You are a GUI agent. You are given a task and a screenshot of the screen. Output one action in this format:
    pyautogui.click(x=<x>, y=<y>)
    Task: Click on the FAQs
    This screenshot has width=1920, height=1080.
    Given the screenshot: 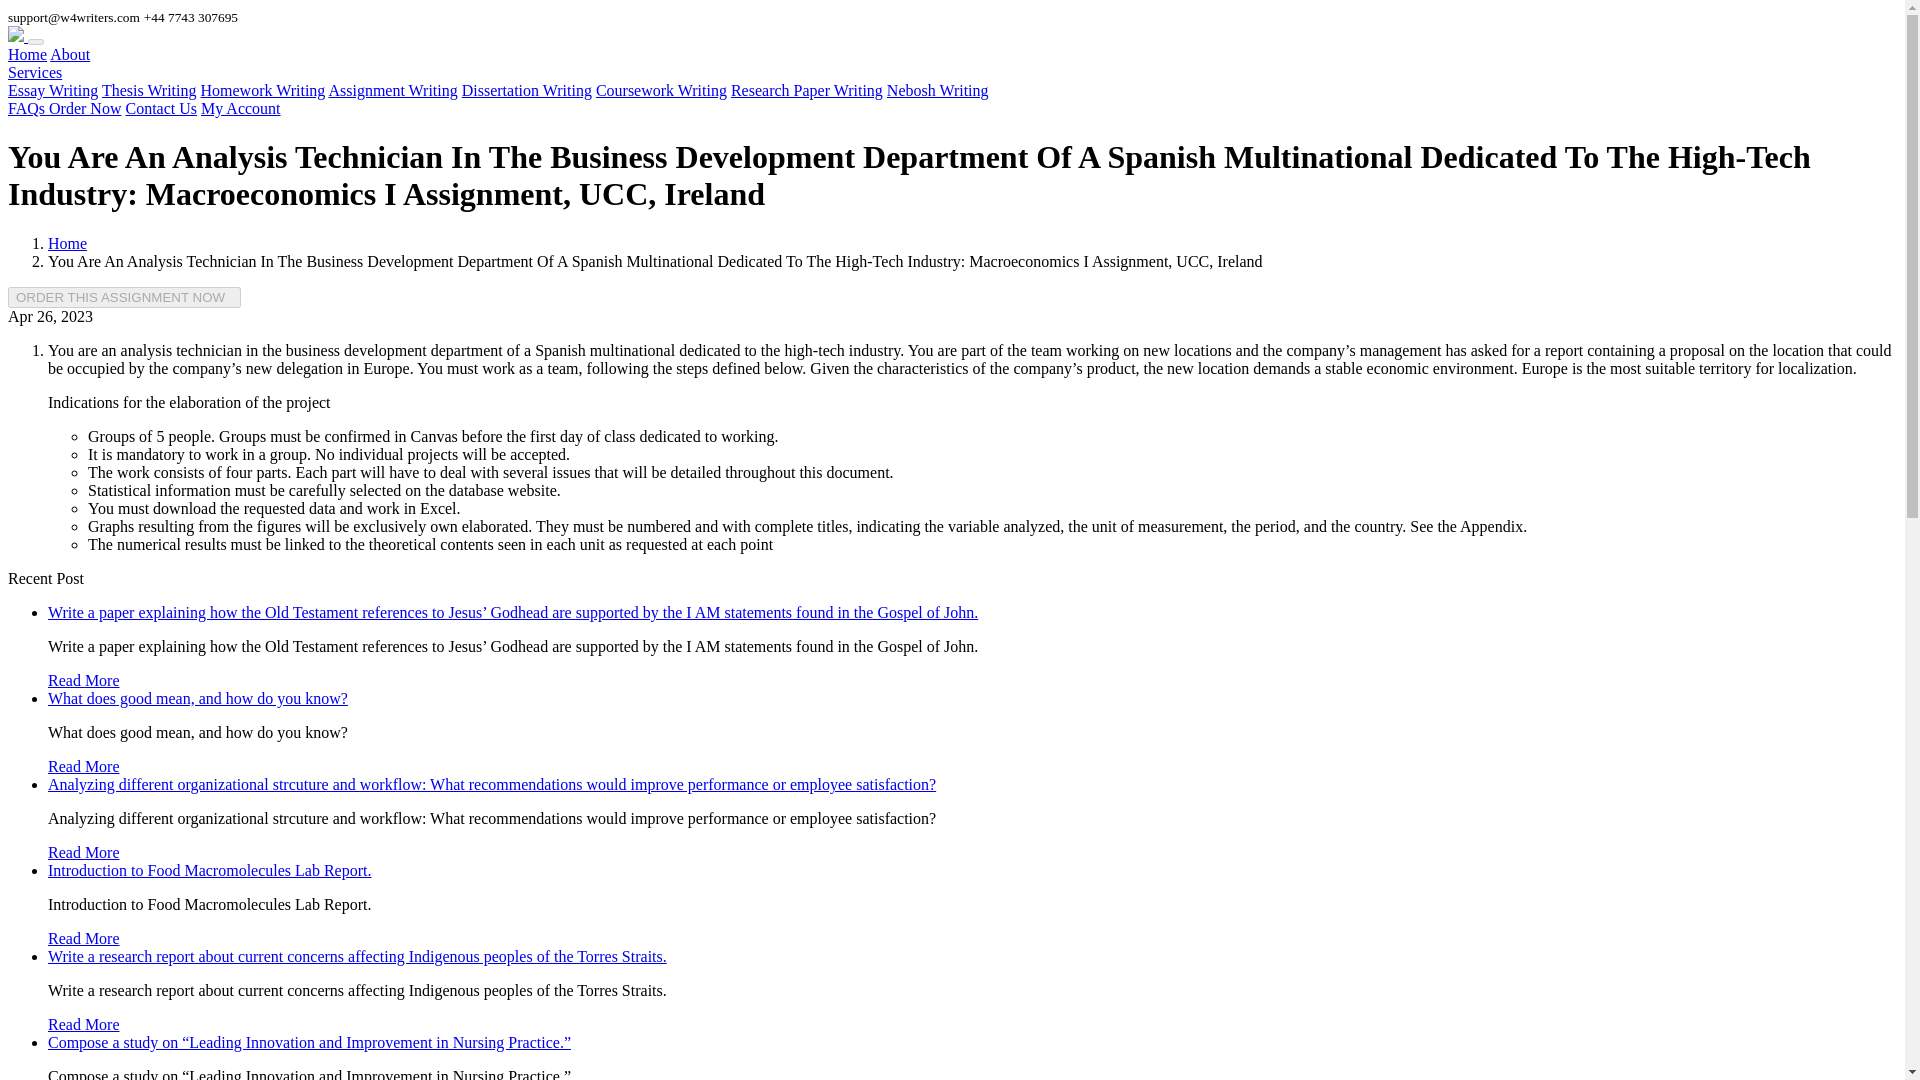 What is the action you would take?
    pyautogui.click(x=28, y=108)
    